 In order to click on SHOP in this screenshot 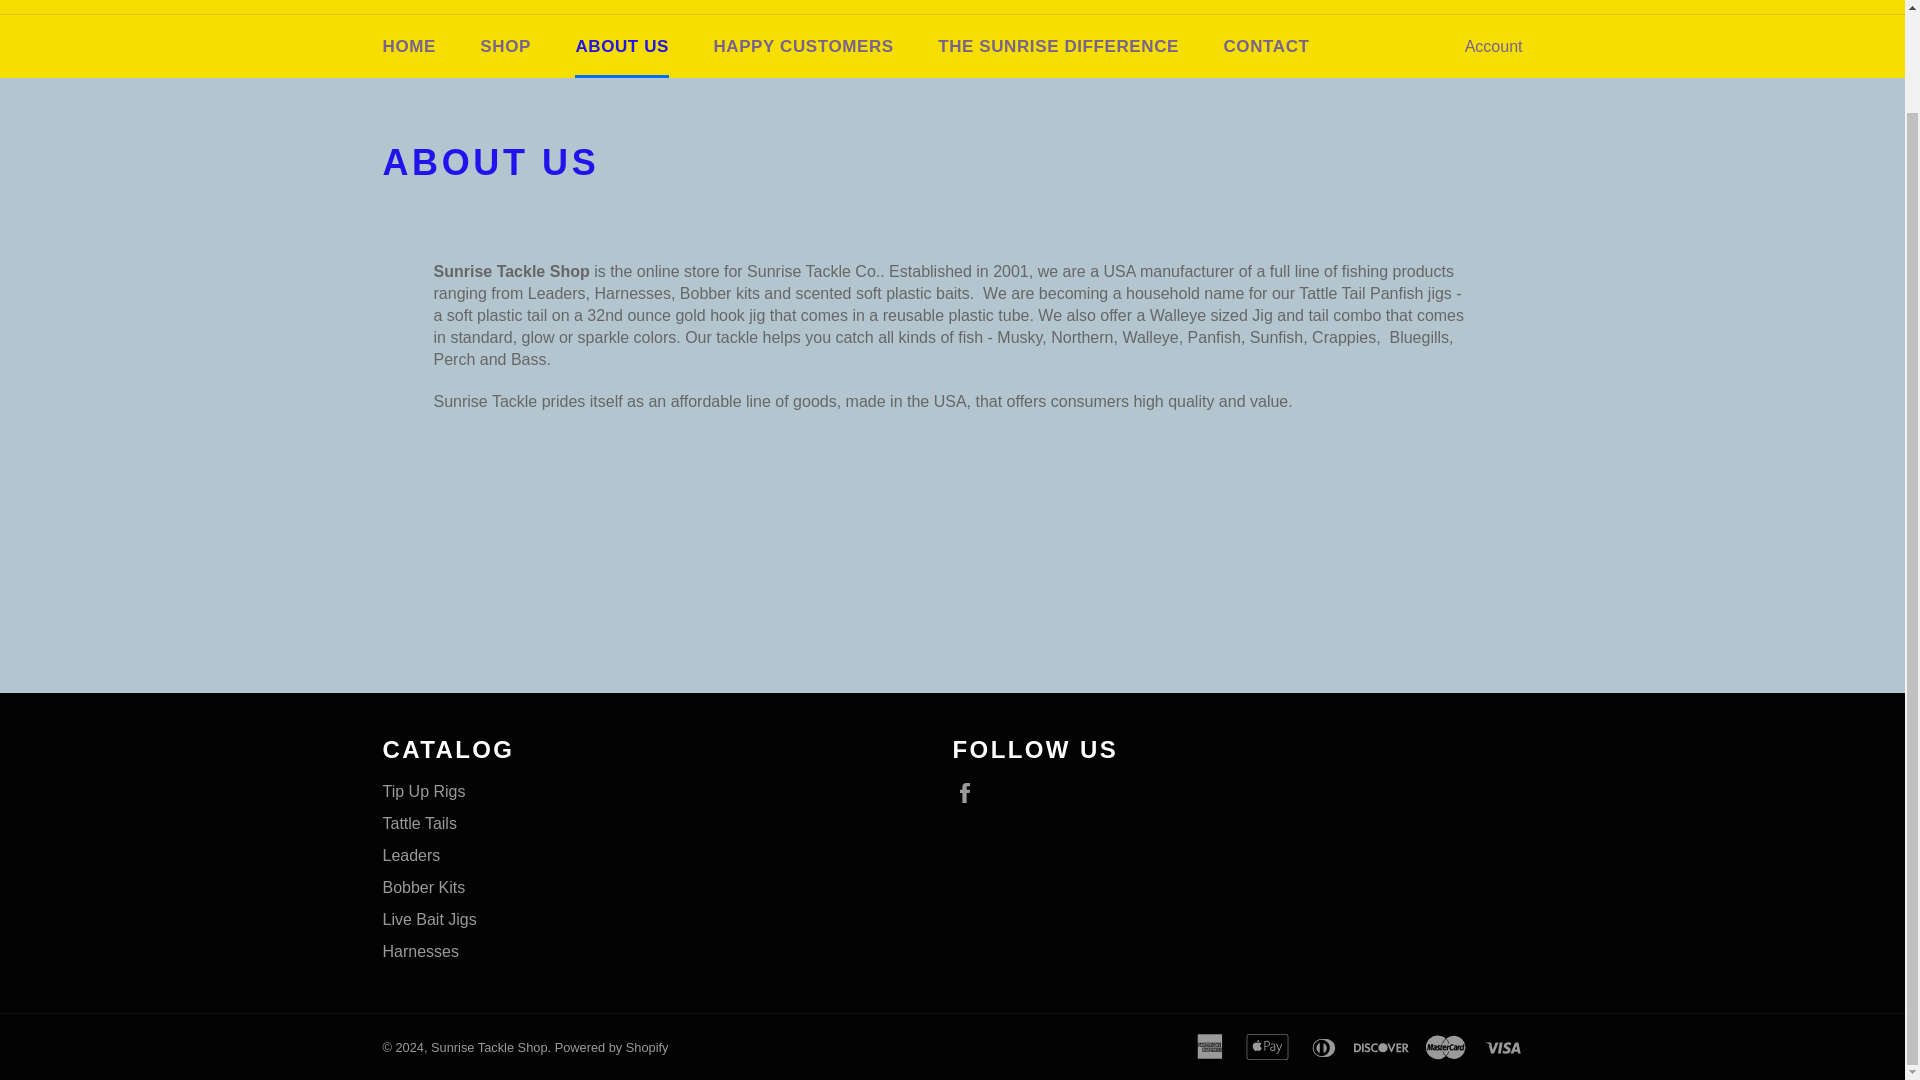, I will do `click(506, 46)`.